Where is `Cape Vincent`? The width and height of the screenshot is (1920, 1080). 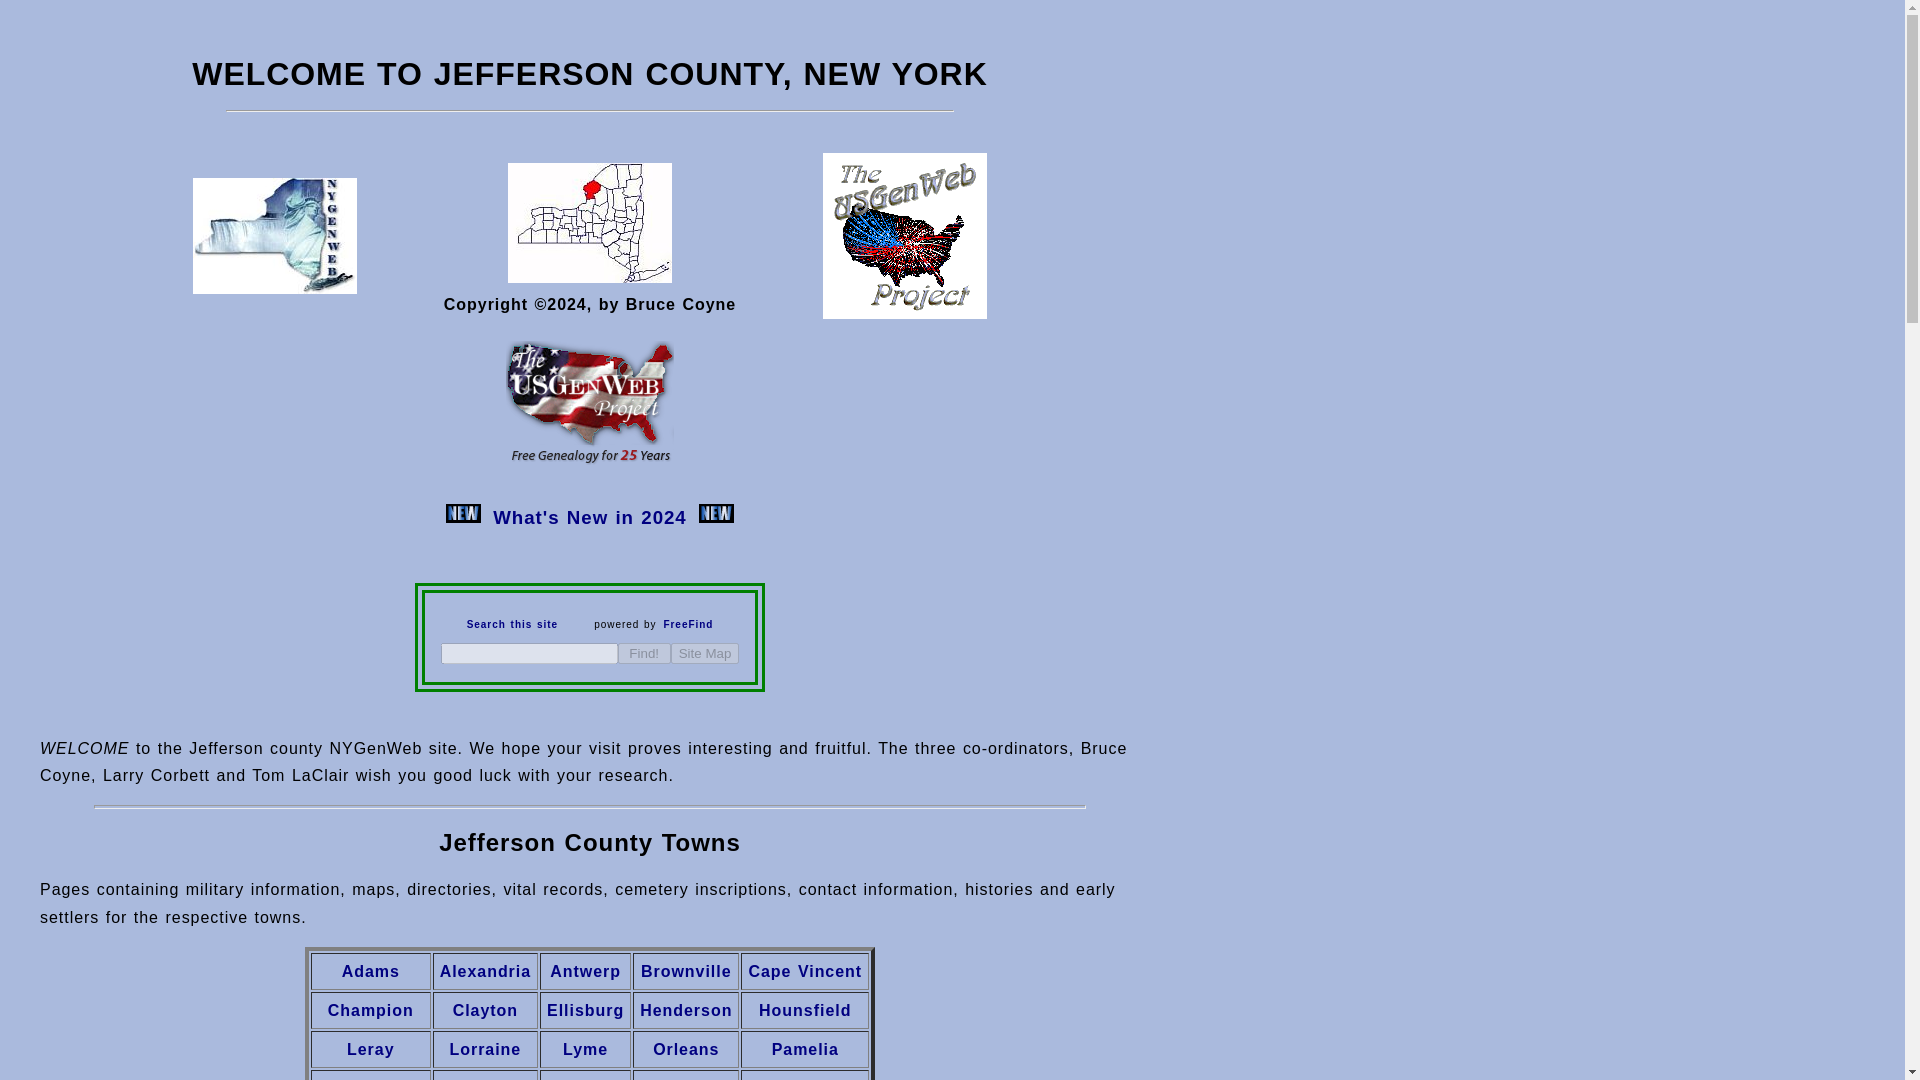 Cape Vincent is located at coordinates (805, 971).